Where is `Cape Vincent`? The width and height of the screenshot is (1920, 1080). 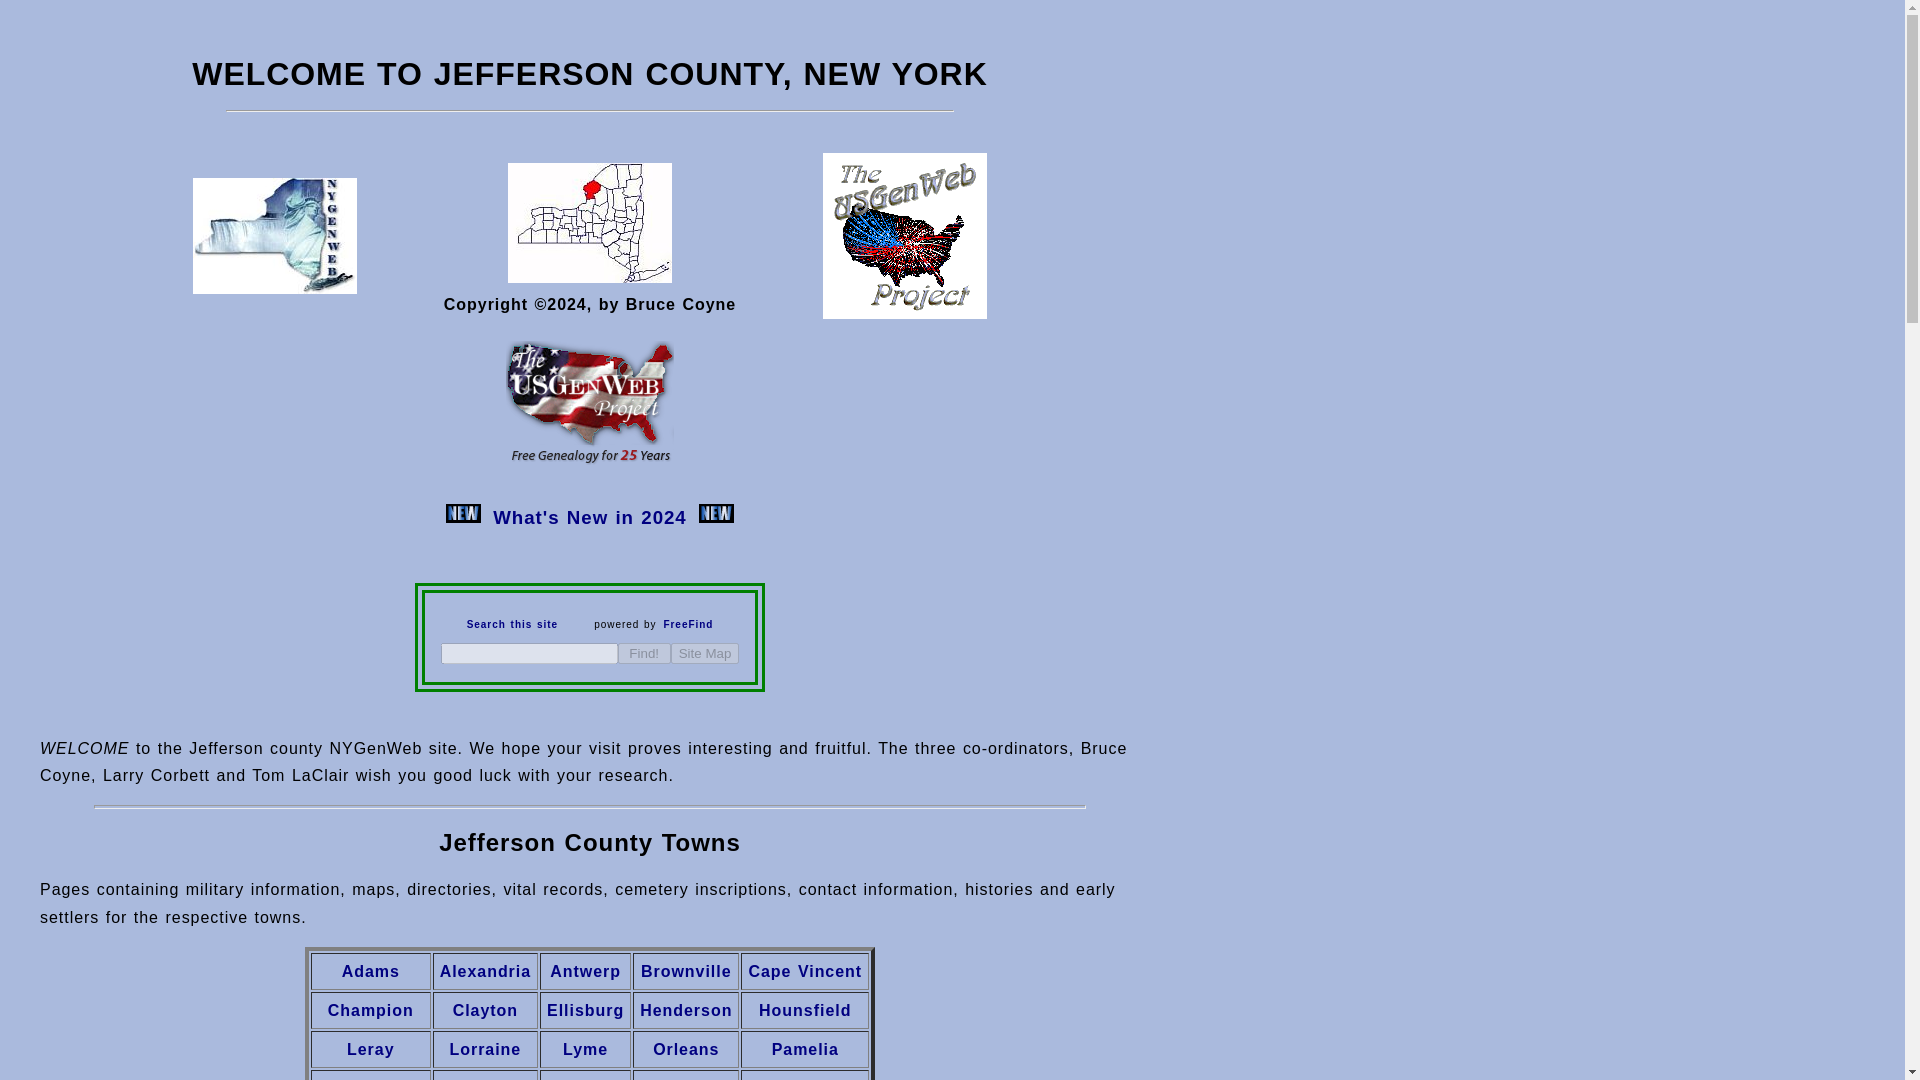 Cape Vincent is located at coordinates (805, 971).